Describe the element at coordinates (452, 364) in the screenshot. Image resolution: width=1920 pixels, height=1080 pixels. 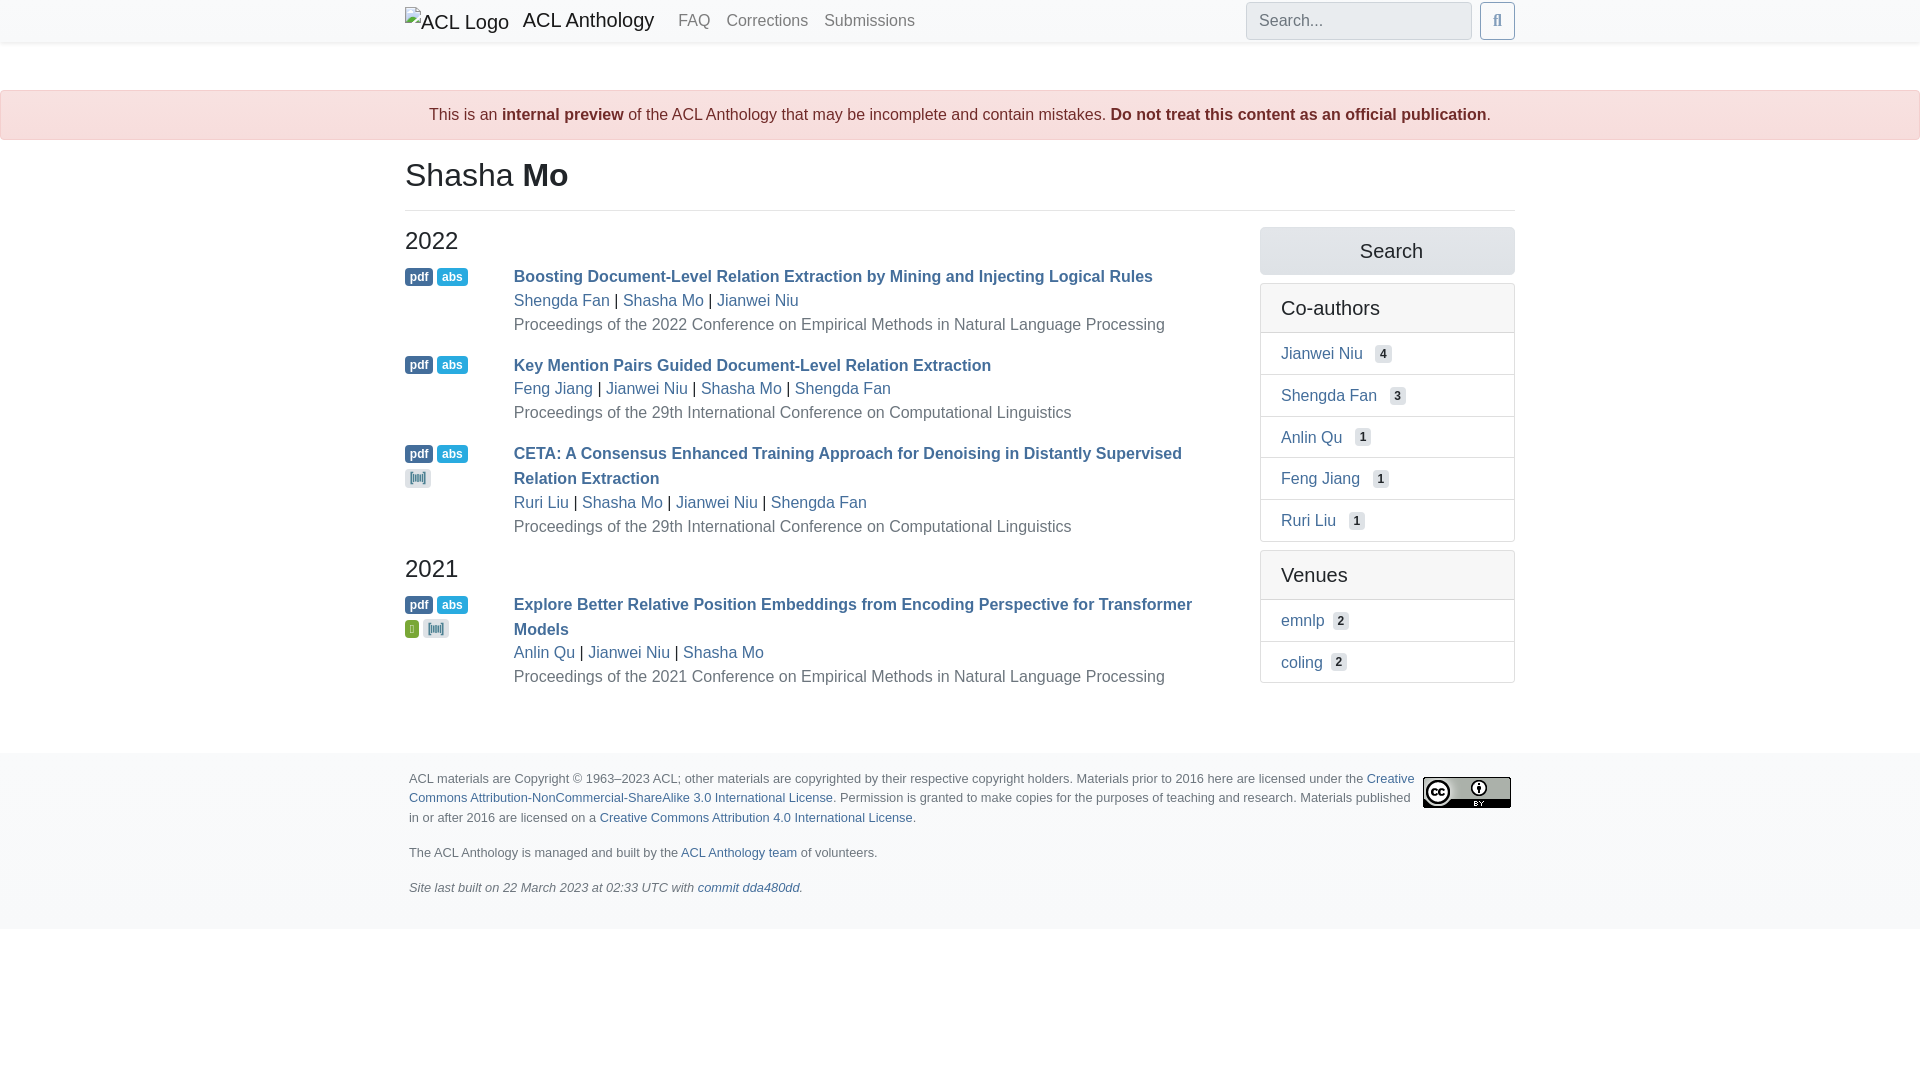
I see `abs` at that location.